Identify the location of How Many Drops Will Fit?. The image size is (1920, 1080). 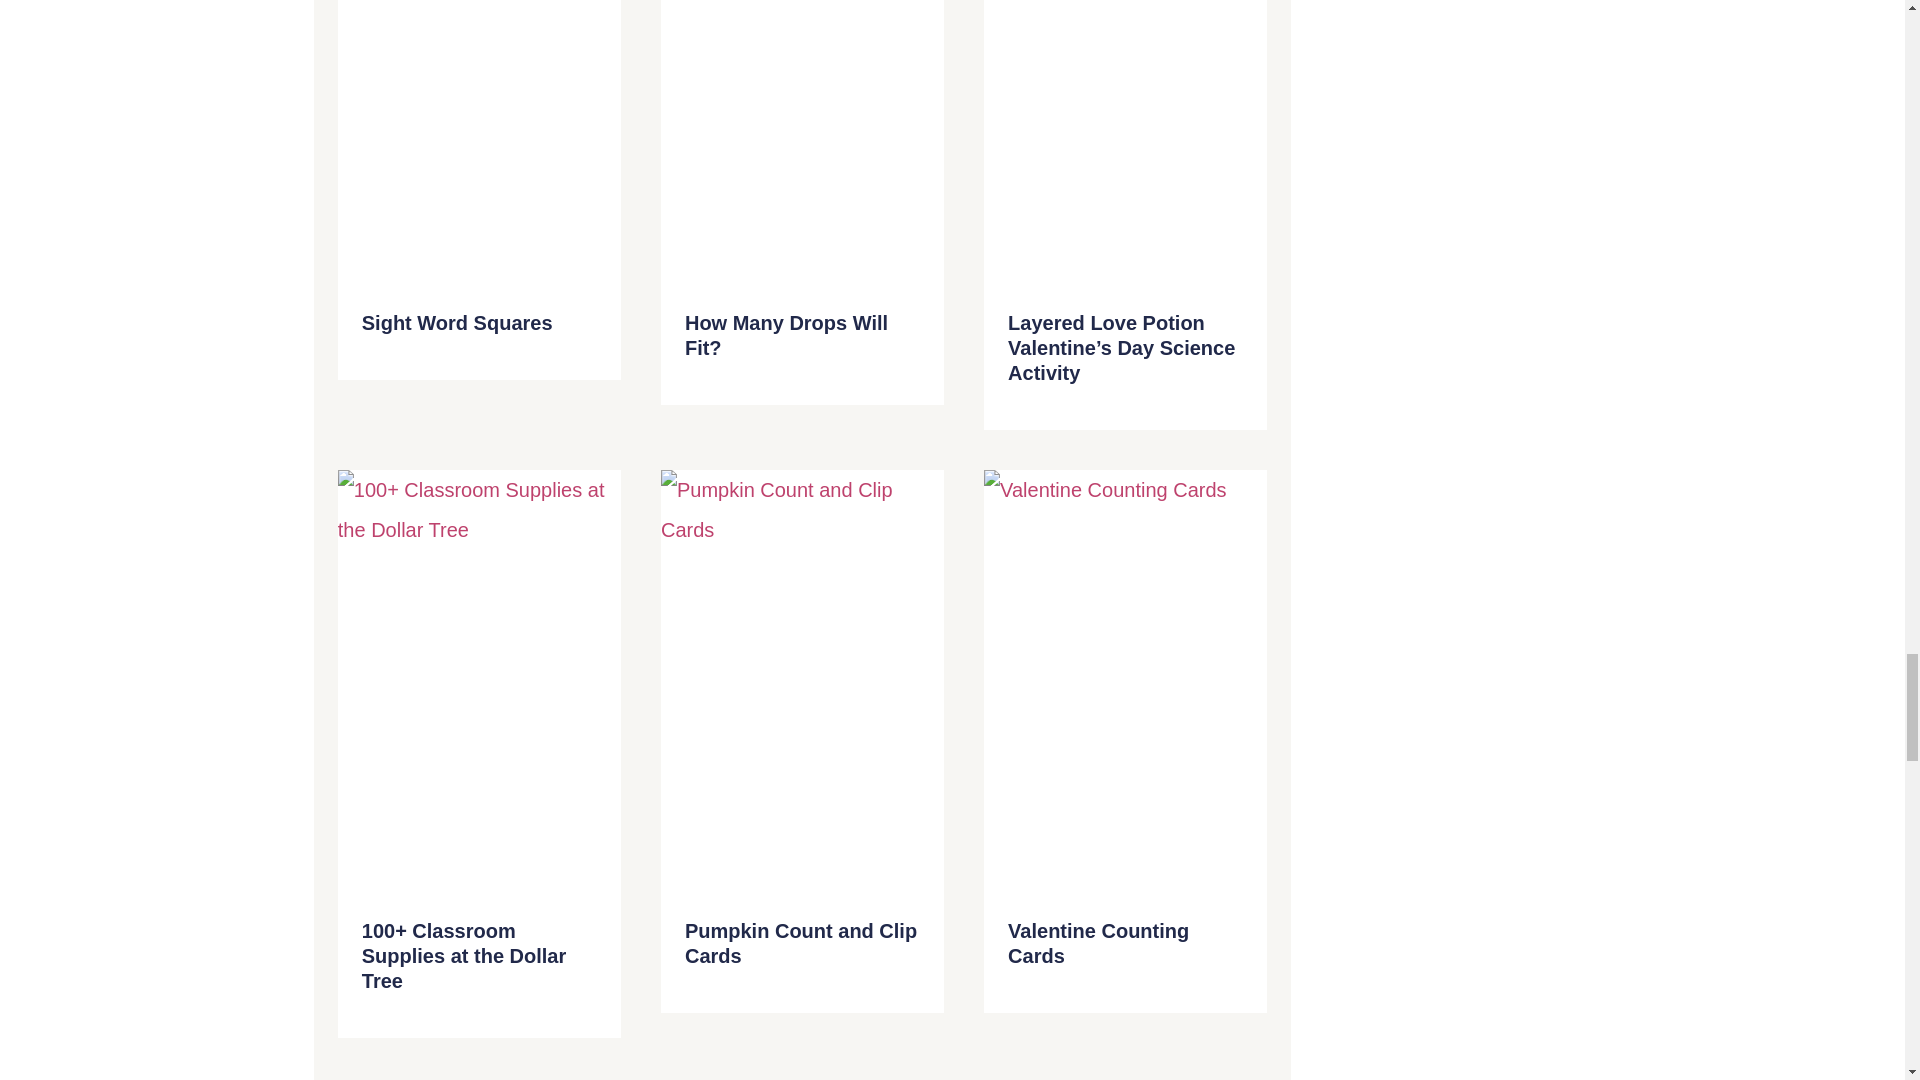
(786, 335).